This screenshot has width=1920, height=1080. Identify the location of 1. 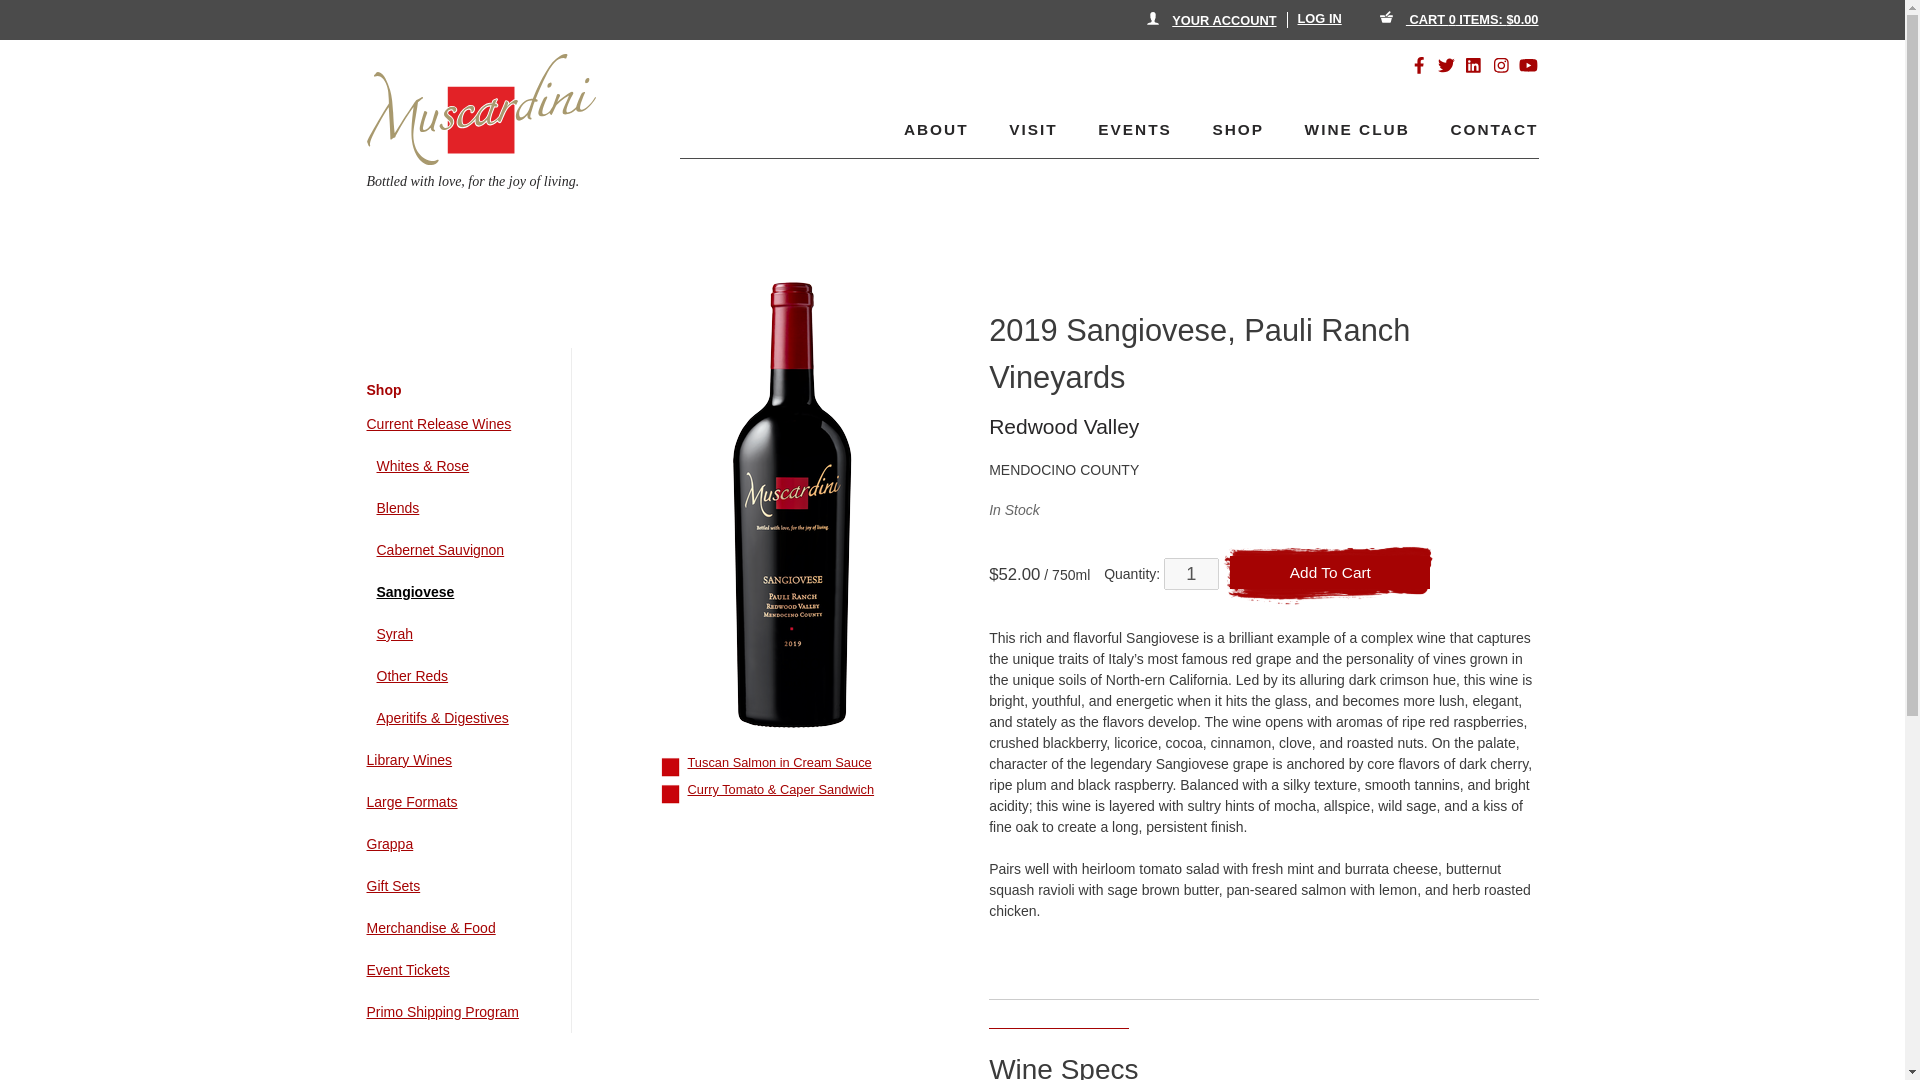
(1191, 574).